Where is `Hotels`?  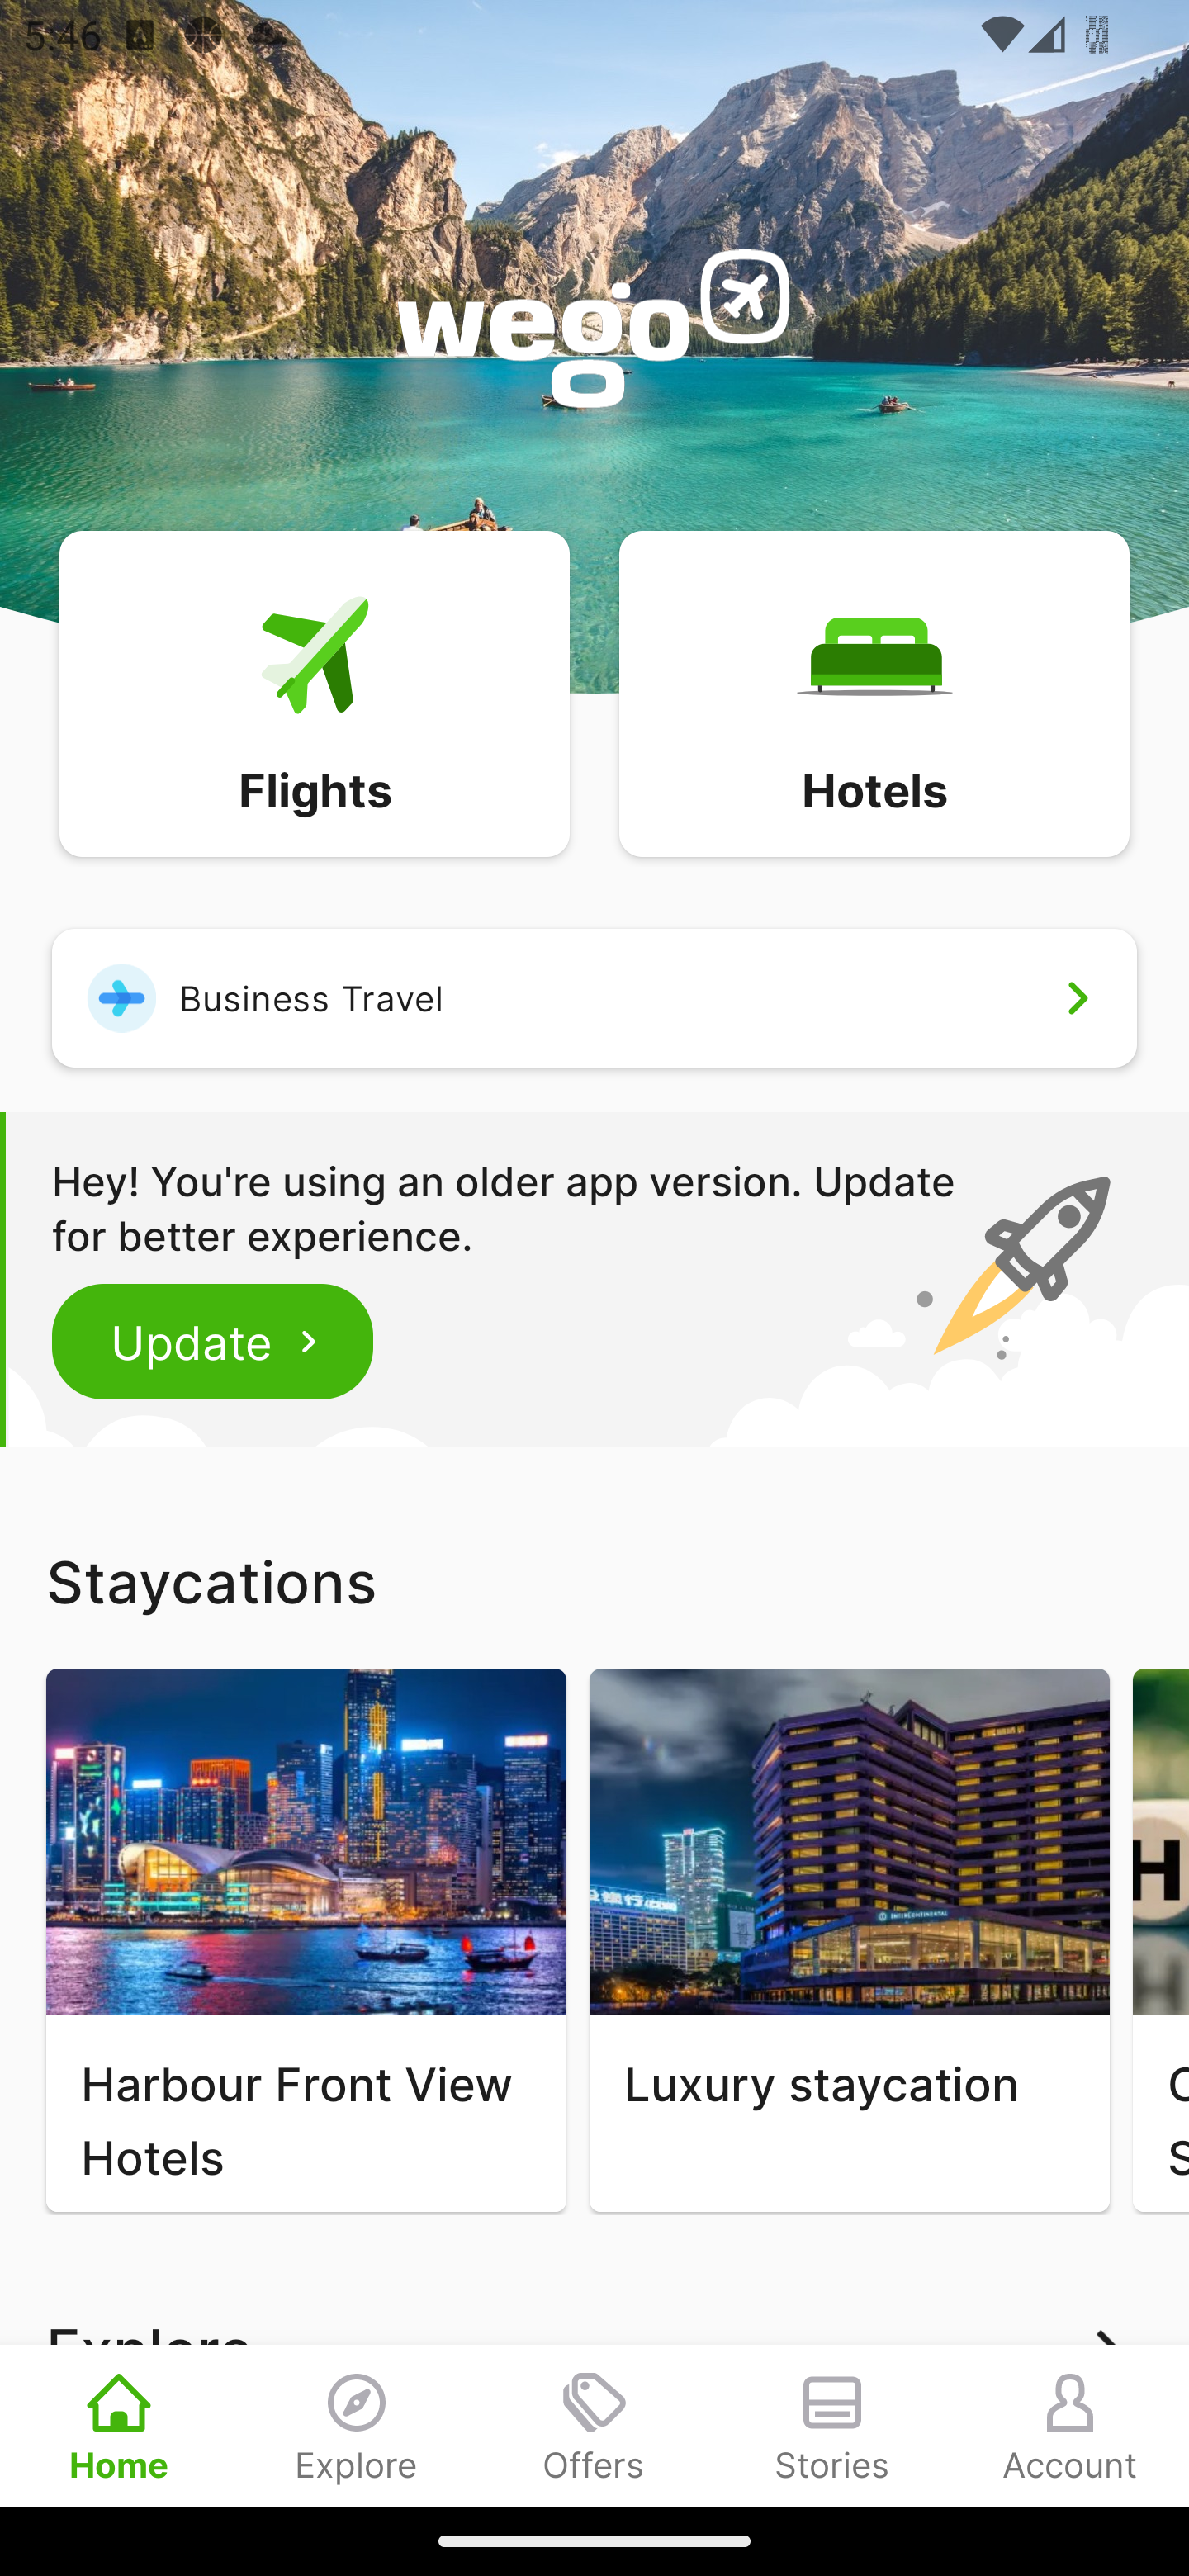
Hotels is located at coordinates (874, 692).